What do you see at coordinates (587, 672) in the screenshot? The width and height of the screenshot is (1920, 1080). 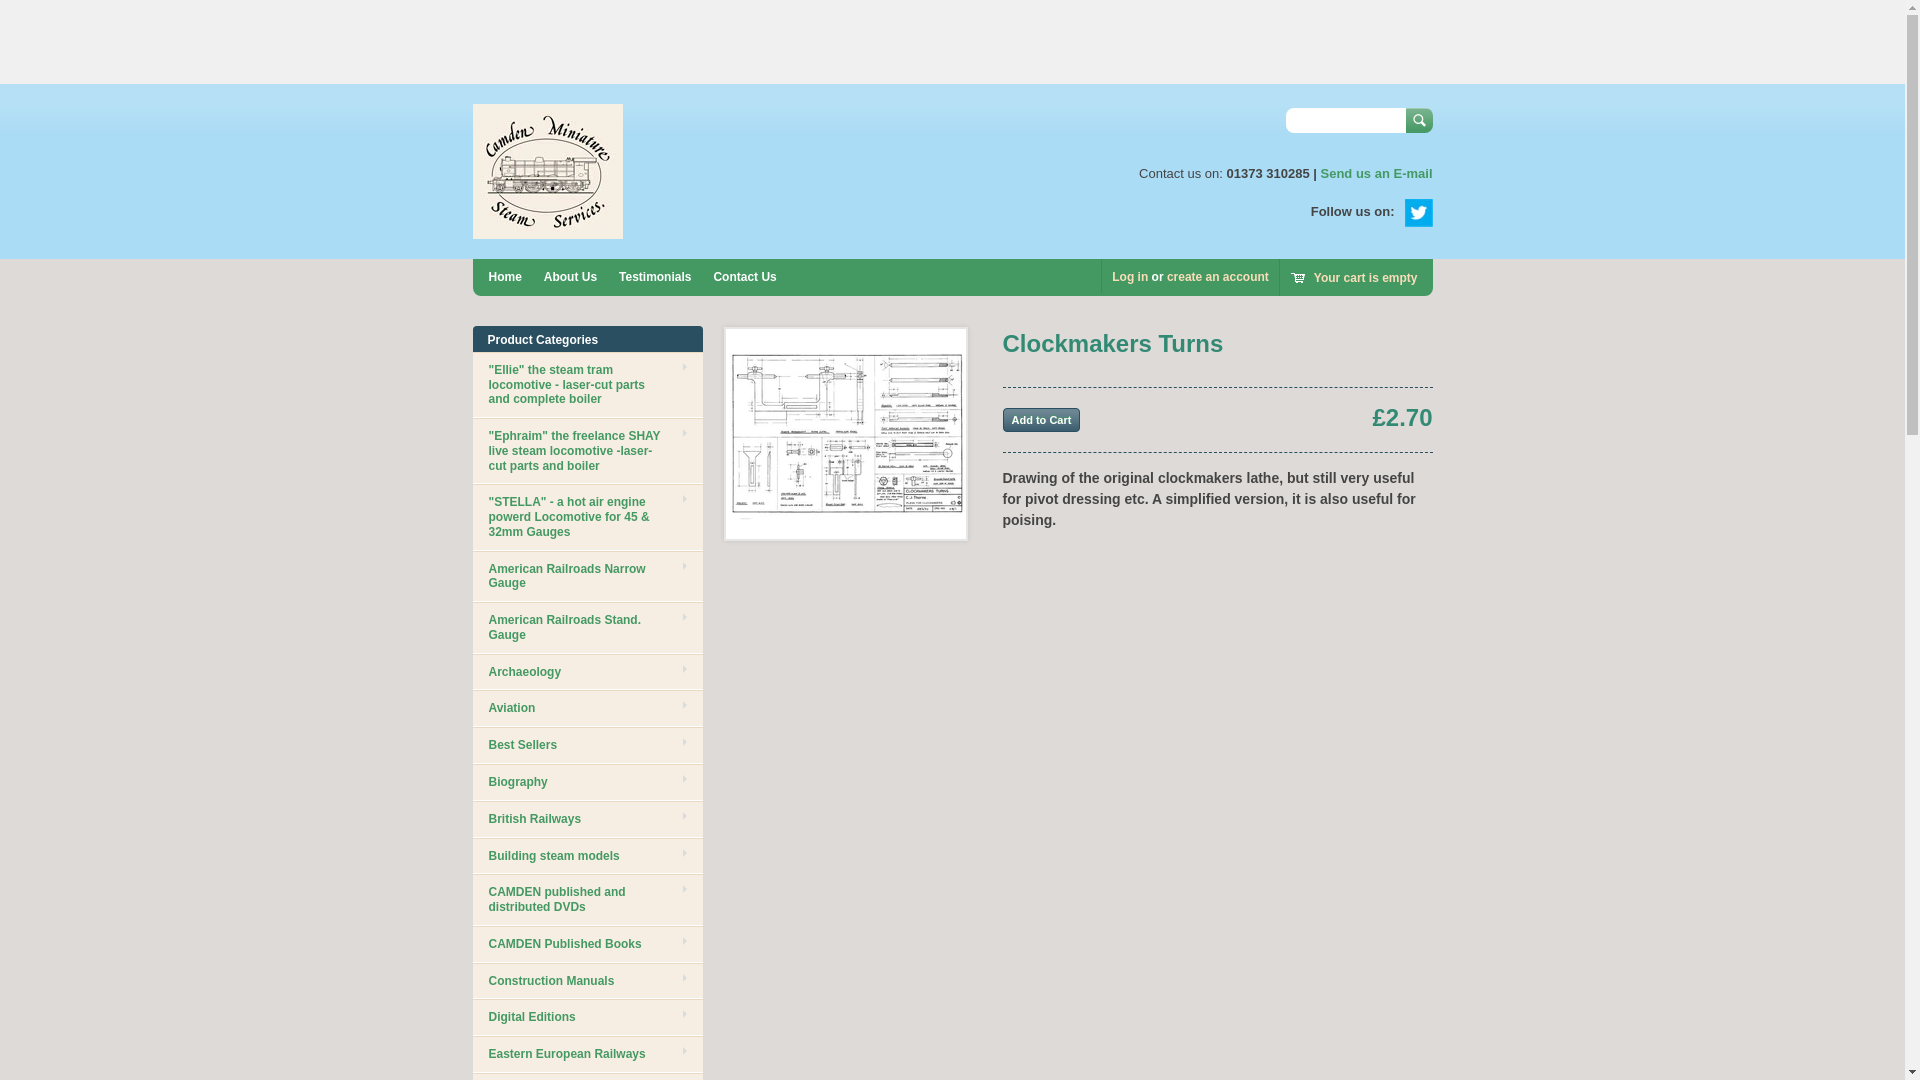 I see `Archaeology` at bounding box center [587, 672].